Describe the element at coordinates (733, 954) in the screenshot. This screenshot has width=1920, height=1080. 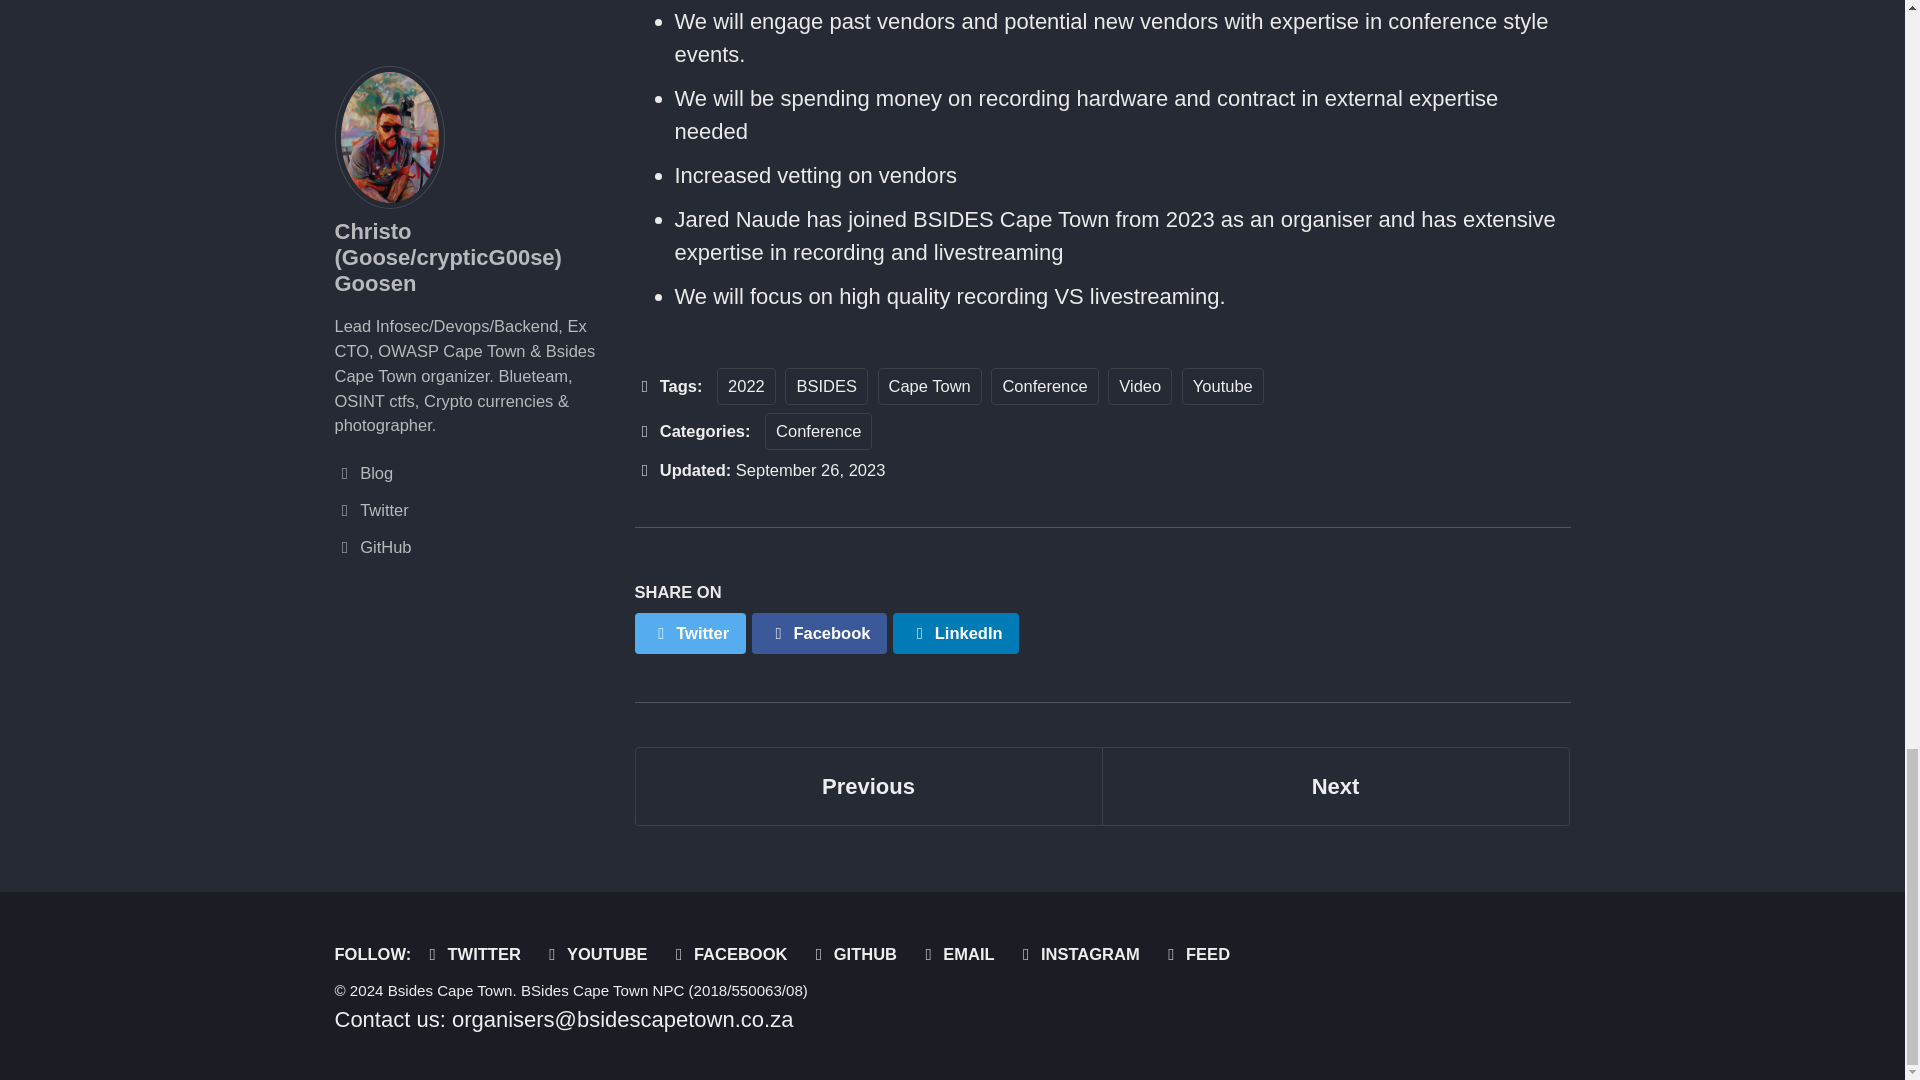
I see `LinkedIn` at that location.